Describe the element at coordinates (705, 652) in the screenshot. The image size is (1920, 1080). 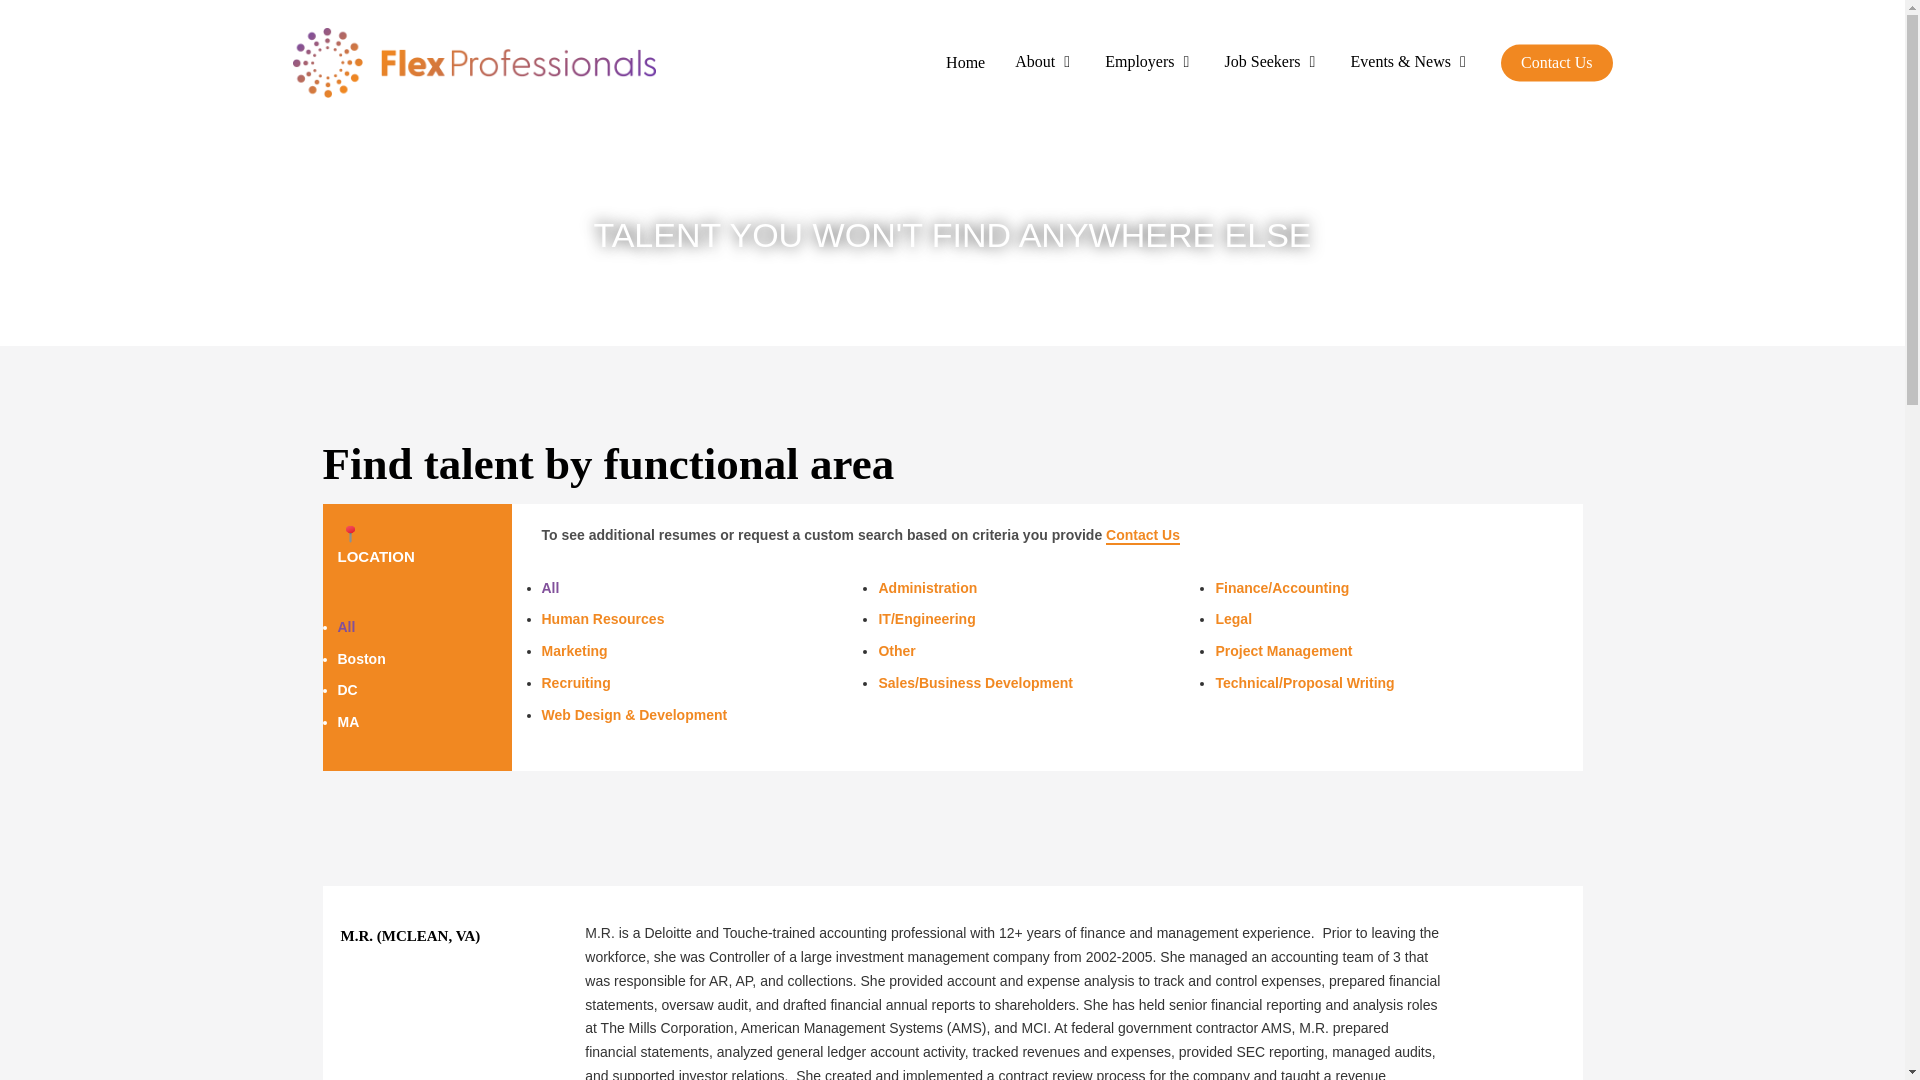
I see `Marketing` at that location.